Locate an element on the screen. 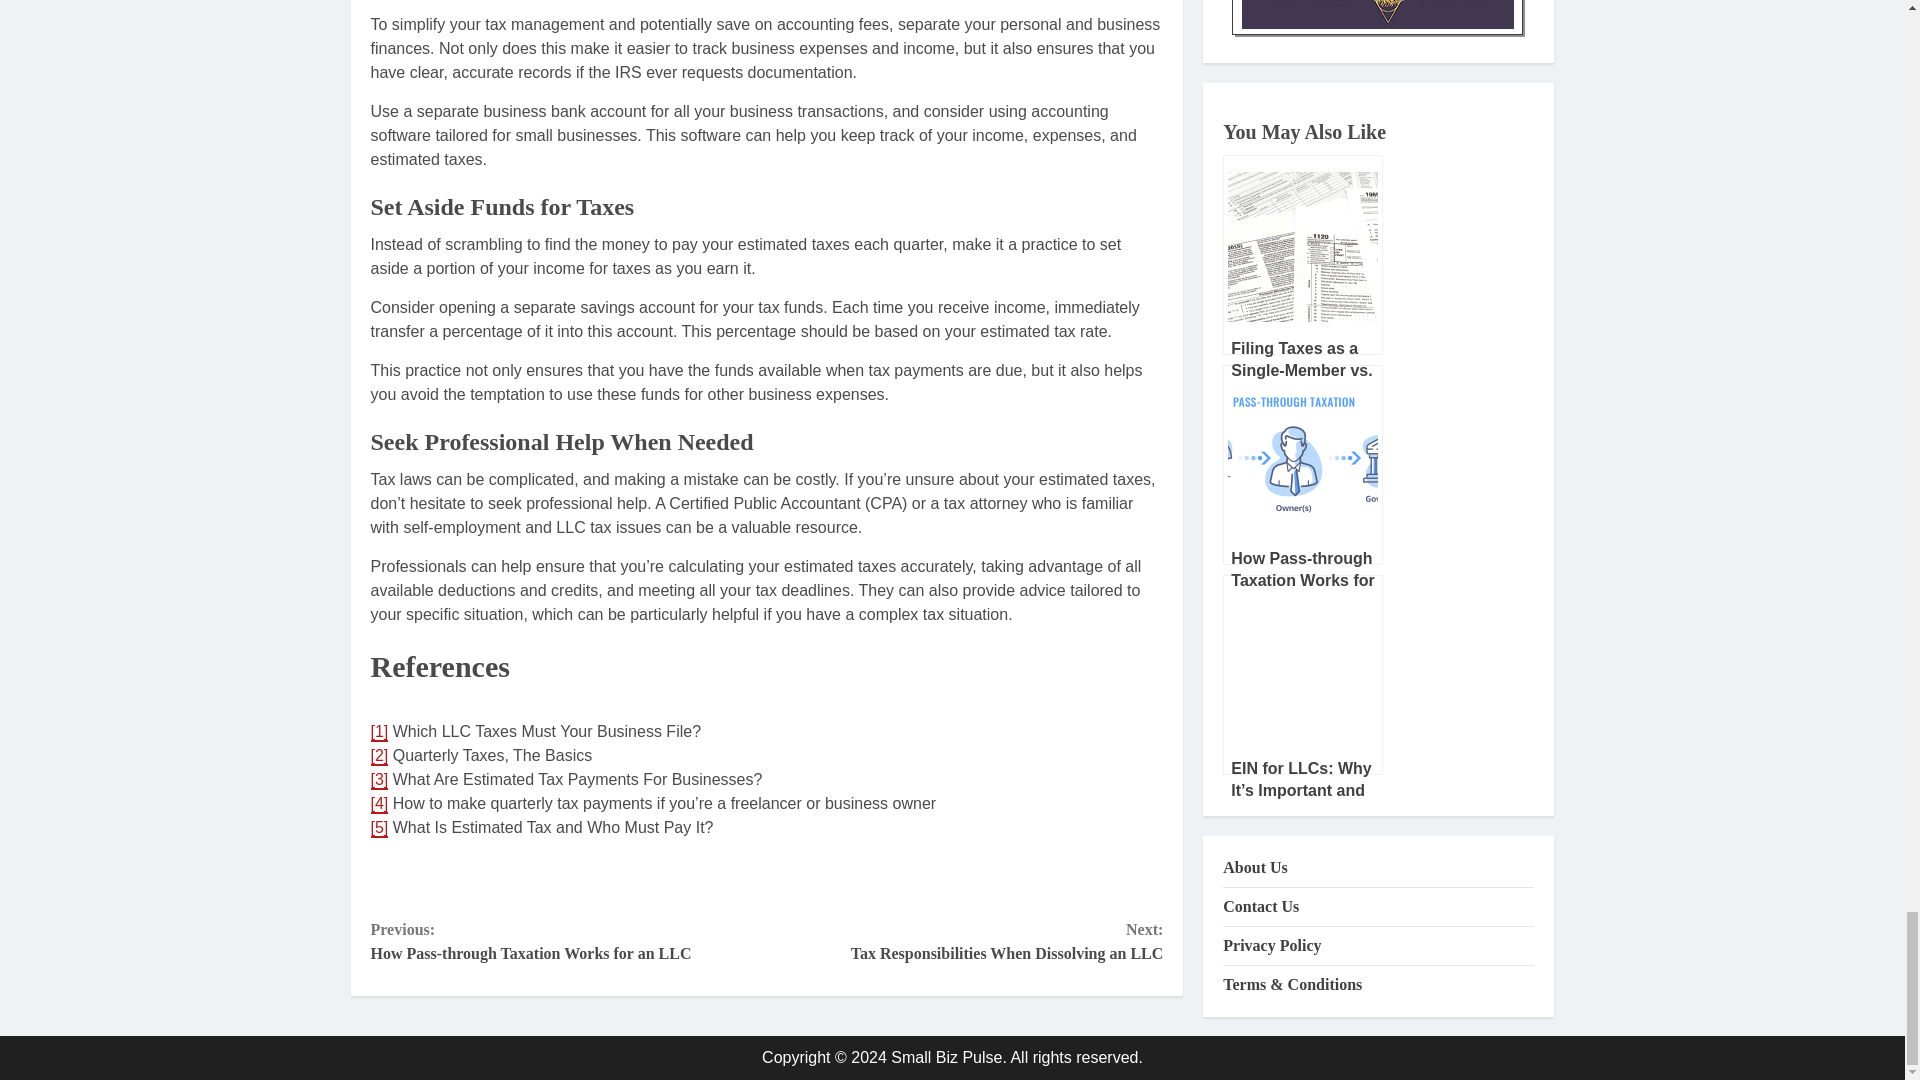 This screenshot has width=1920, height=1080. Find us on Linkedin is located at coordinates (500, 878).